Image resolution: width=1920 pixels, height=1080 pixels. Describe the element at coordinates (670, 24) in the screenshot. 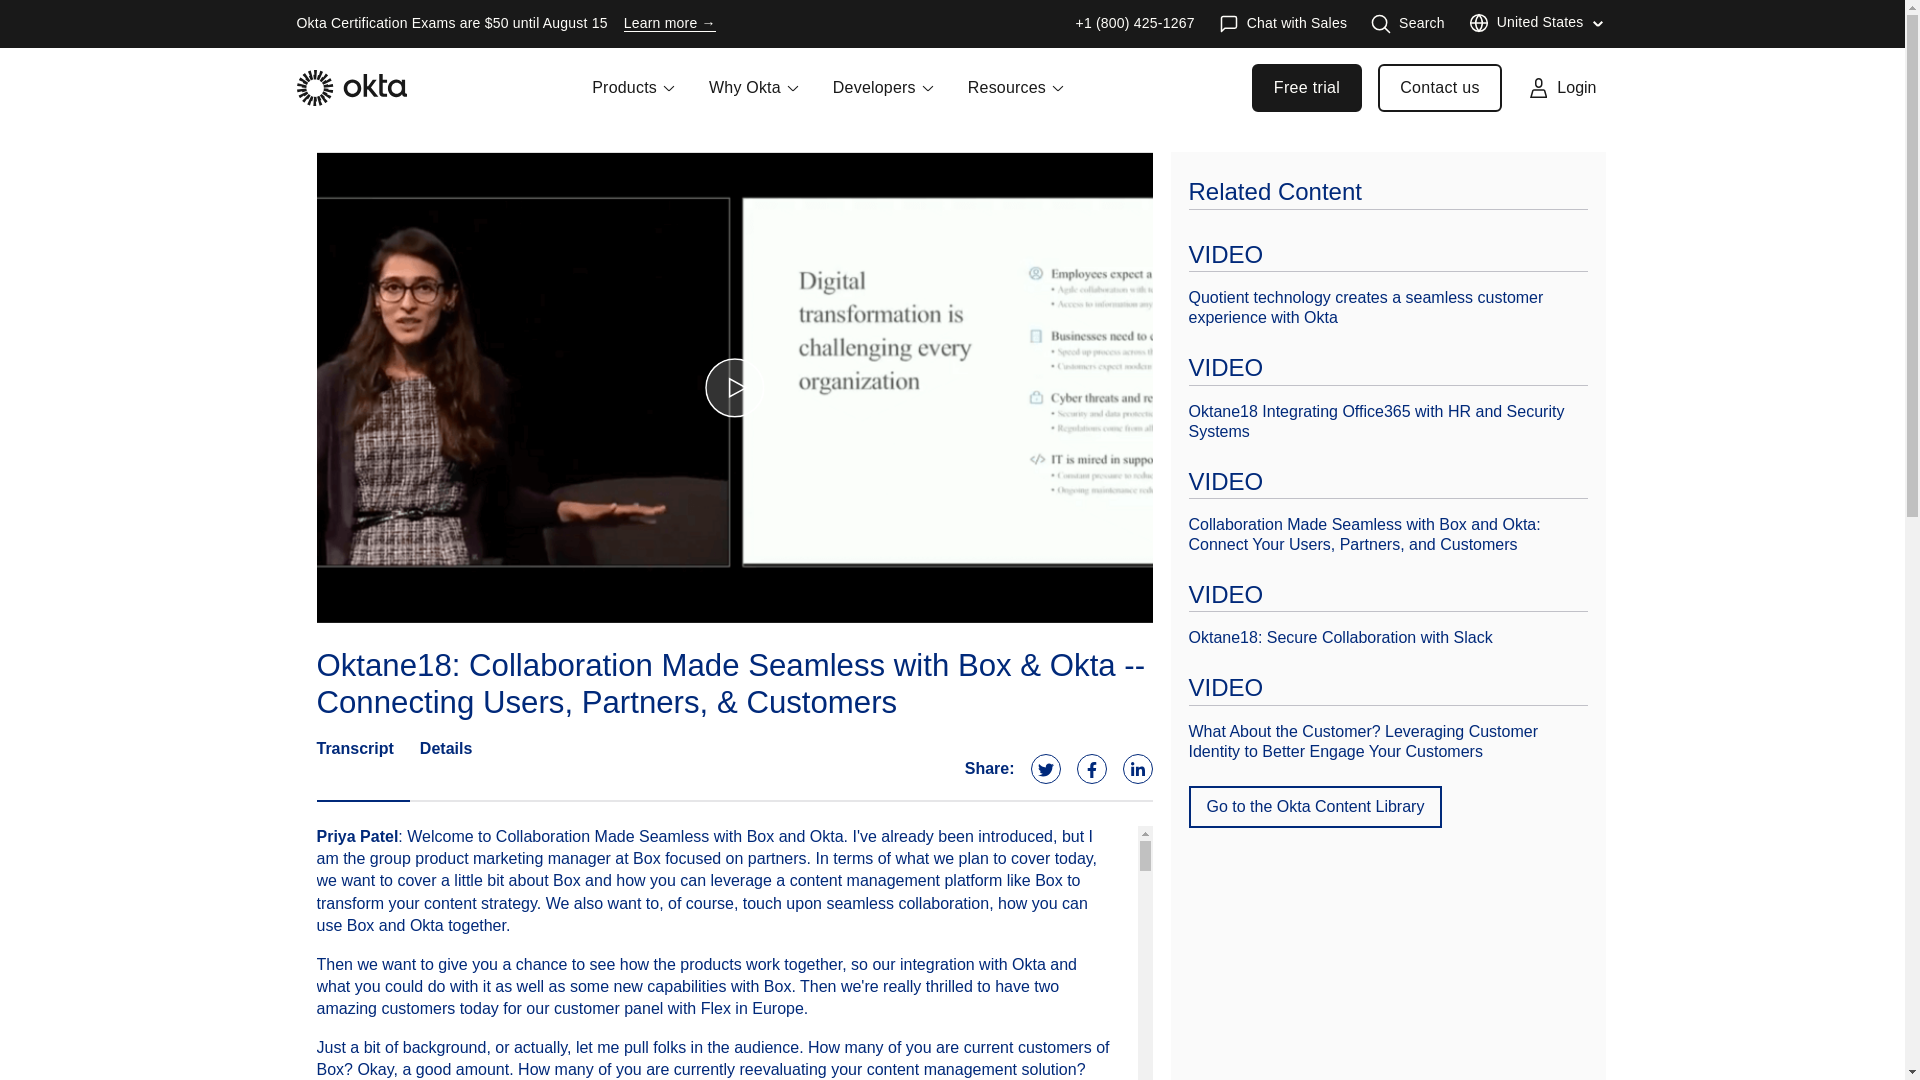

I see `Learn more` at that location.